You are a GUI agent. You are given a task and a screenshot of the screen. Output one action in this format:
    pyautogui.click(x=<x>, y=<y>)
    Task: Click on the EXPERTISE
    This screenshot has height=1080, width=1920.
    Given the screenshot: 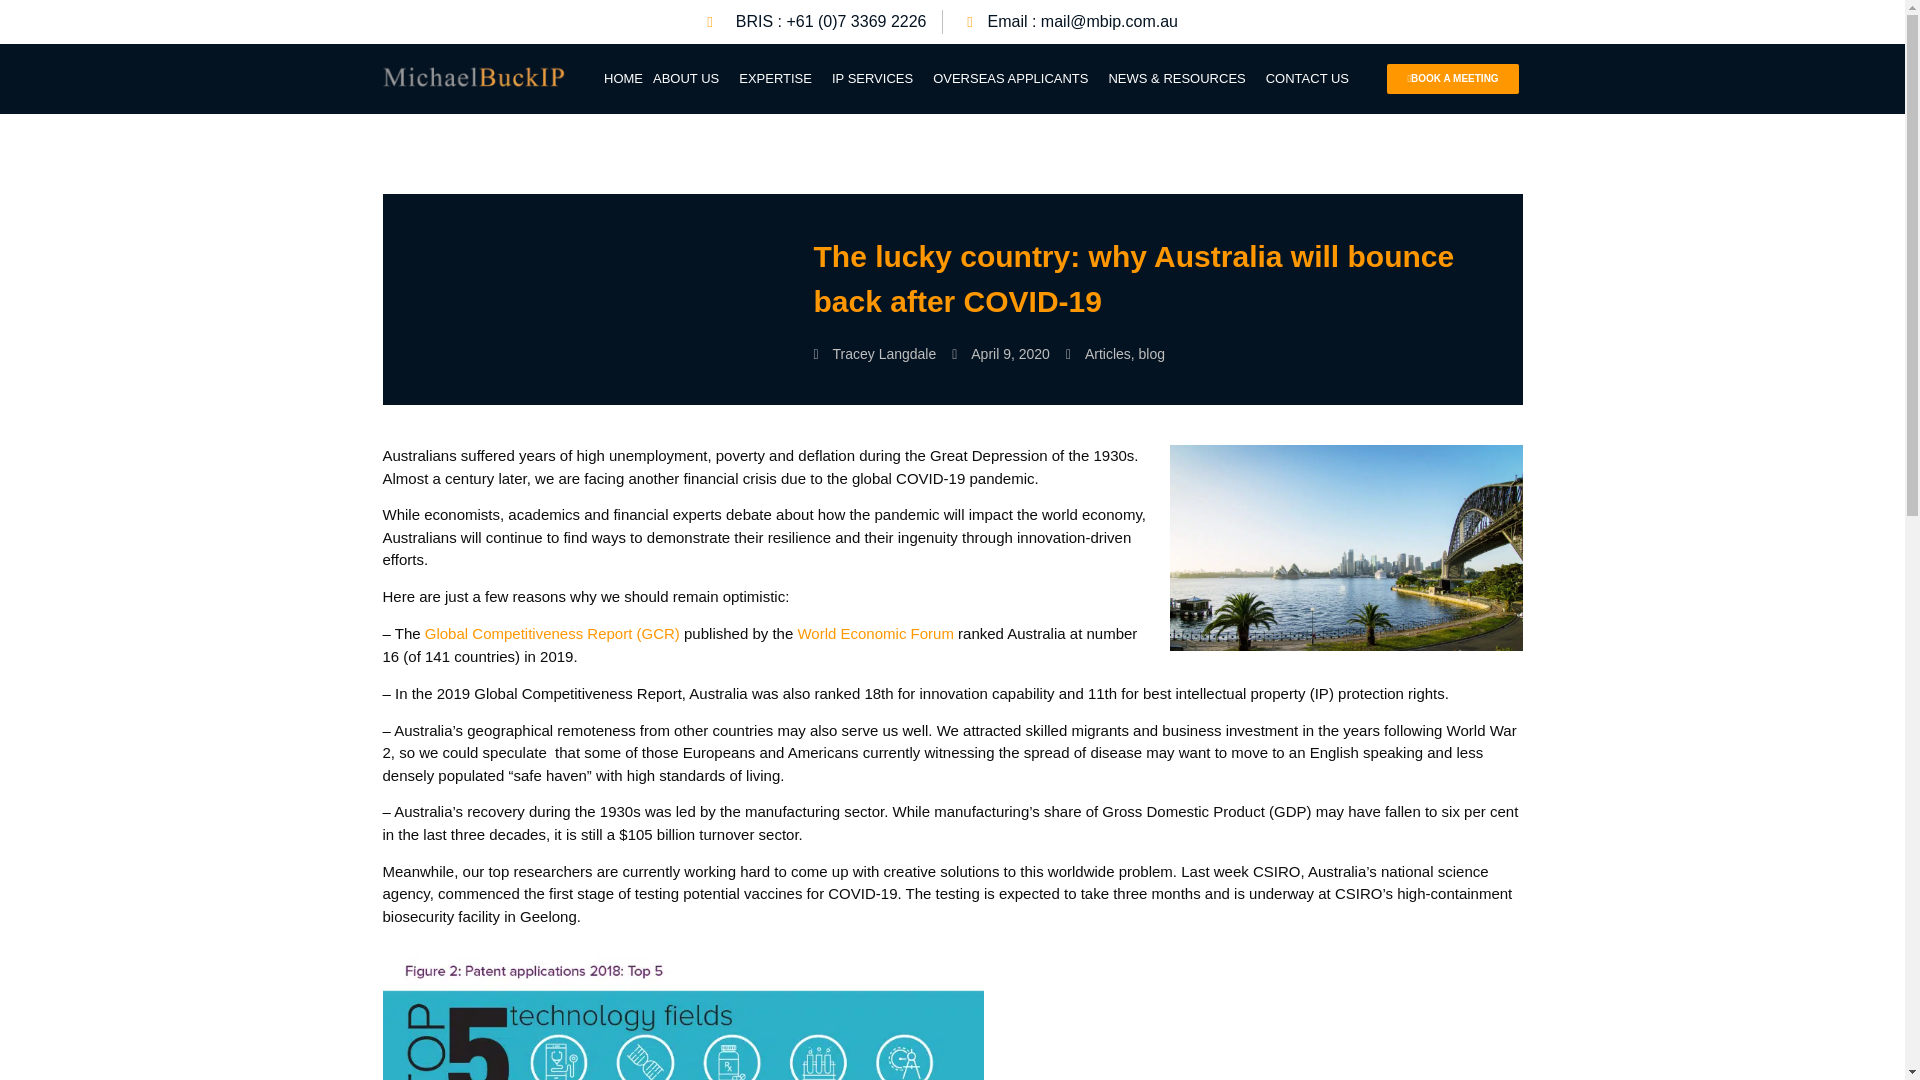 What is the action you would take?
    pyautogui.click(x=780, y=78)
    